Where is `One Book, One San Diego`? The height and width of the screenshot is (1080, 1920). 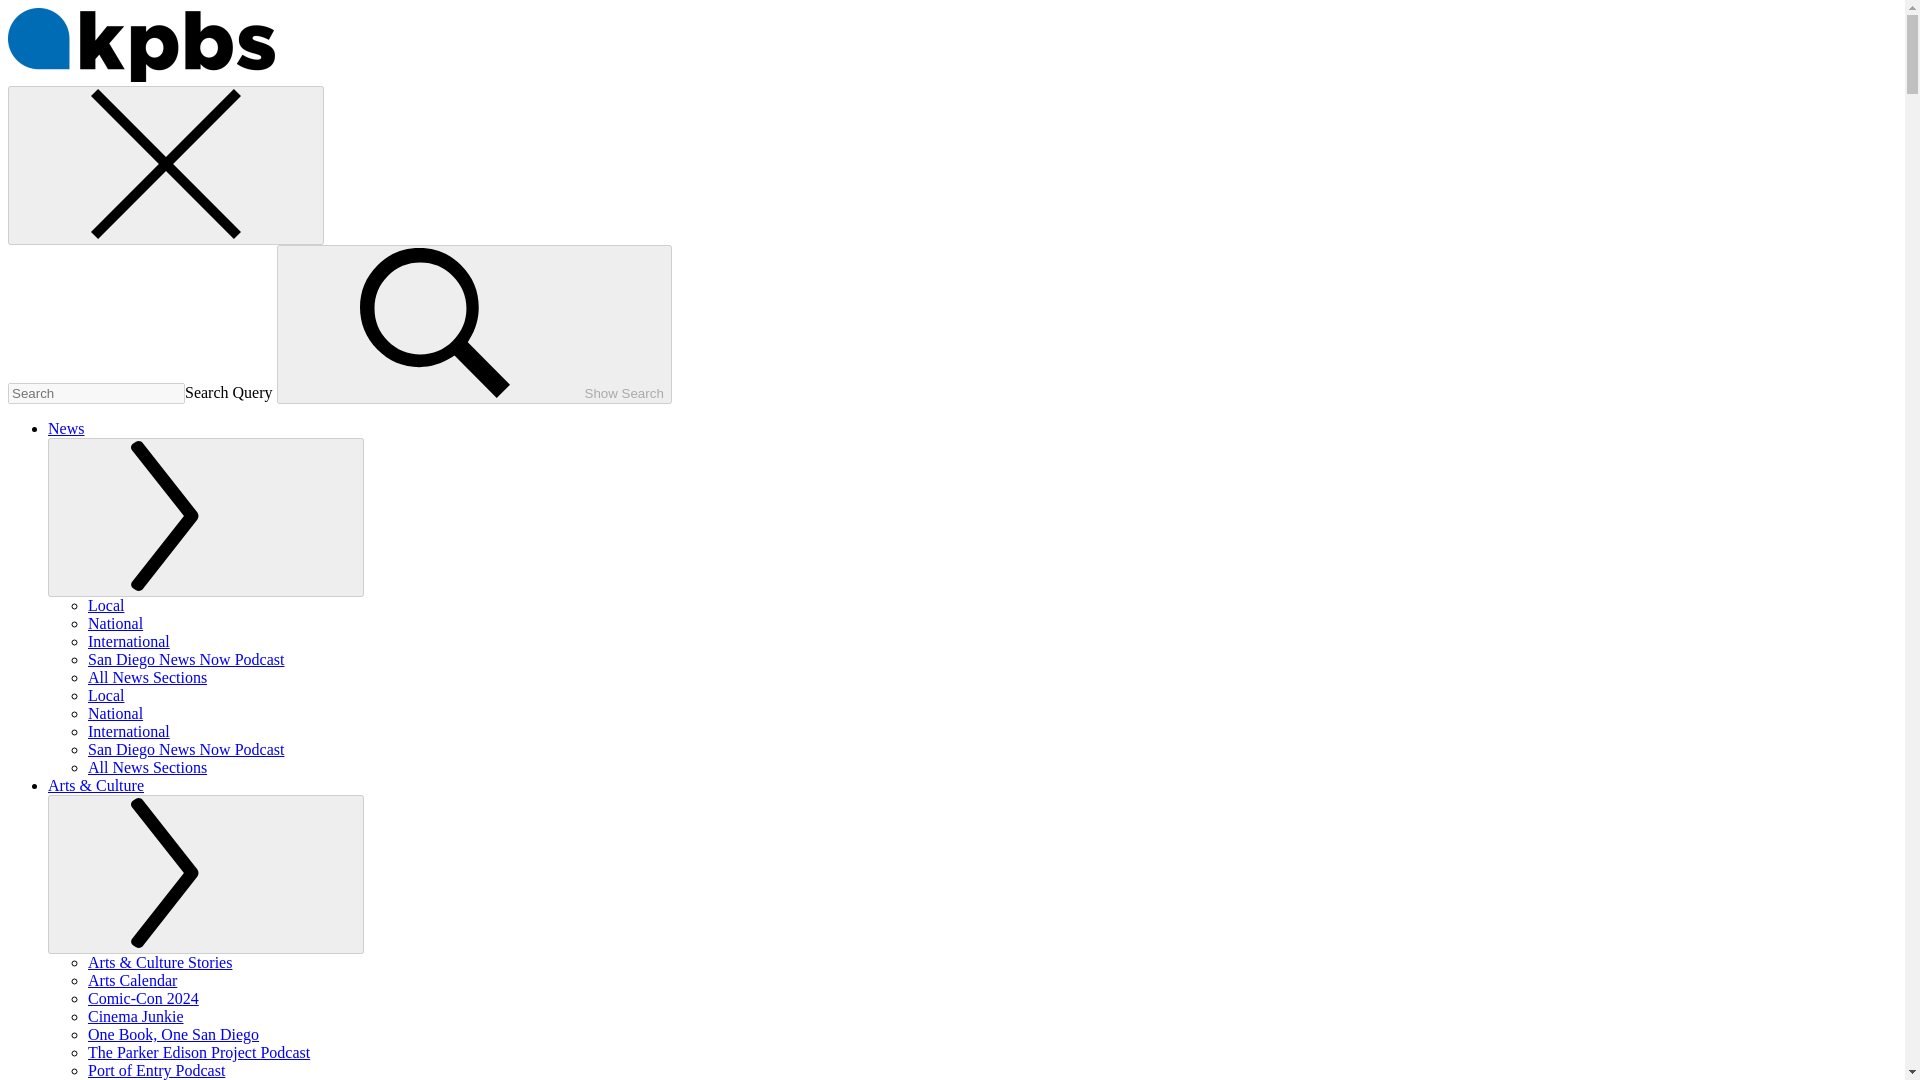
One Book, One San Diego is located at coordinates (174, 1034).